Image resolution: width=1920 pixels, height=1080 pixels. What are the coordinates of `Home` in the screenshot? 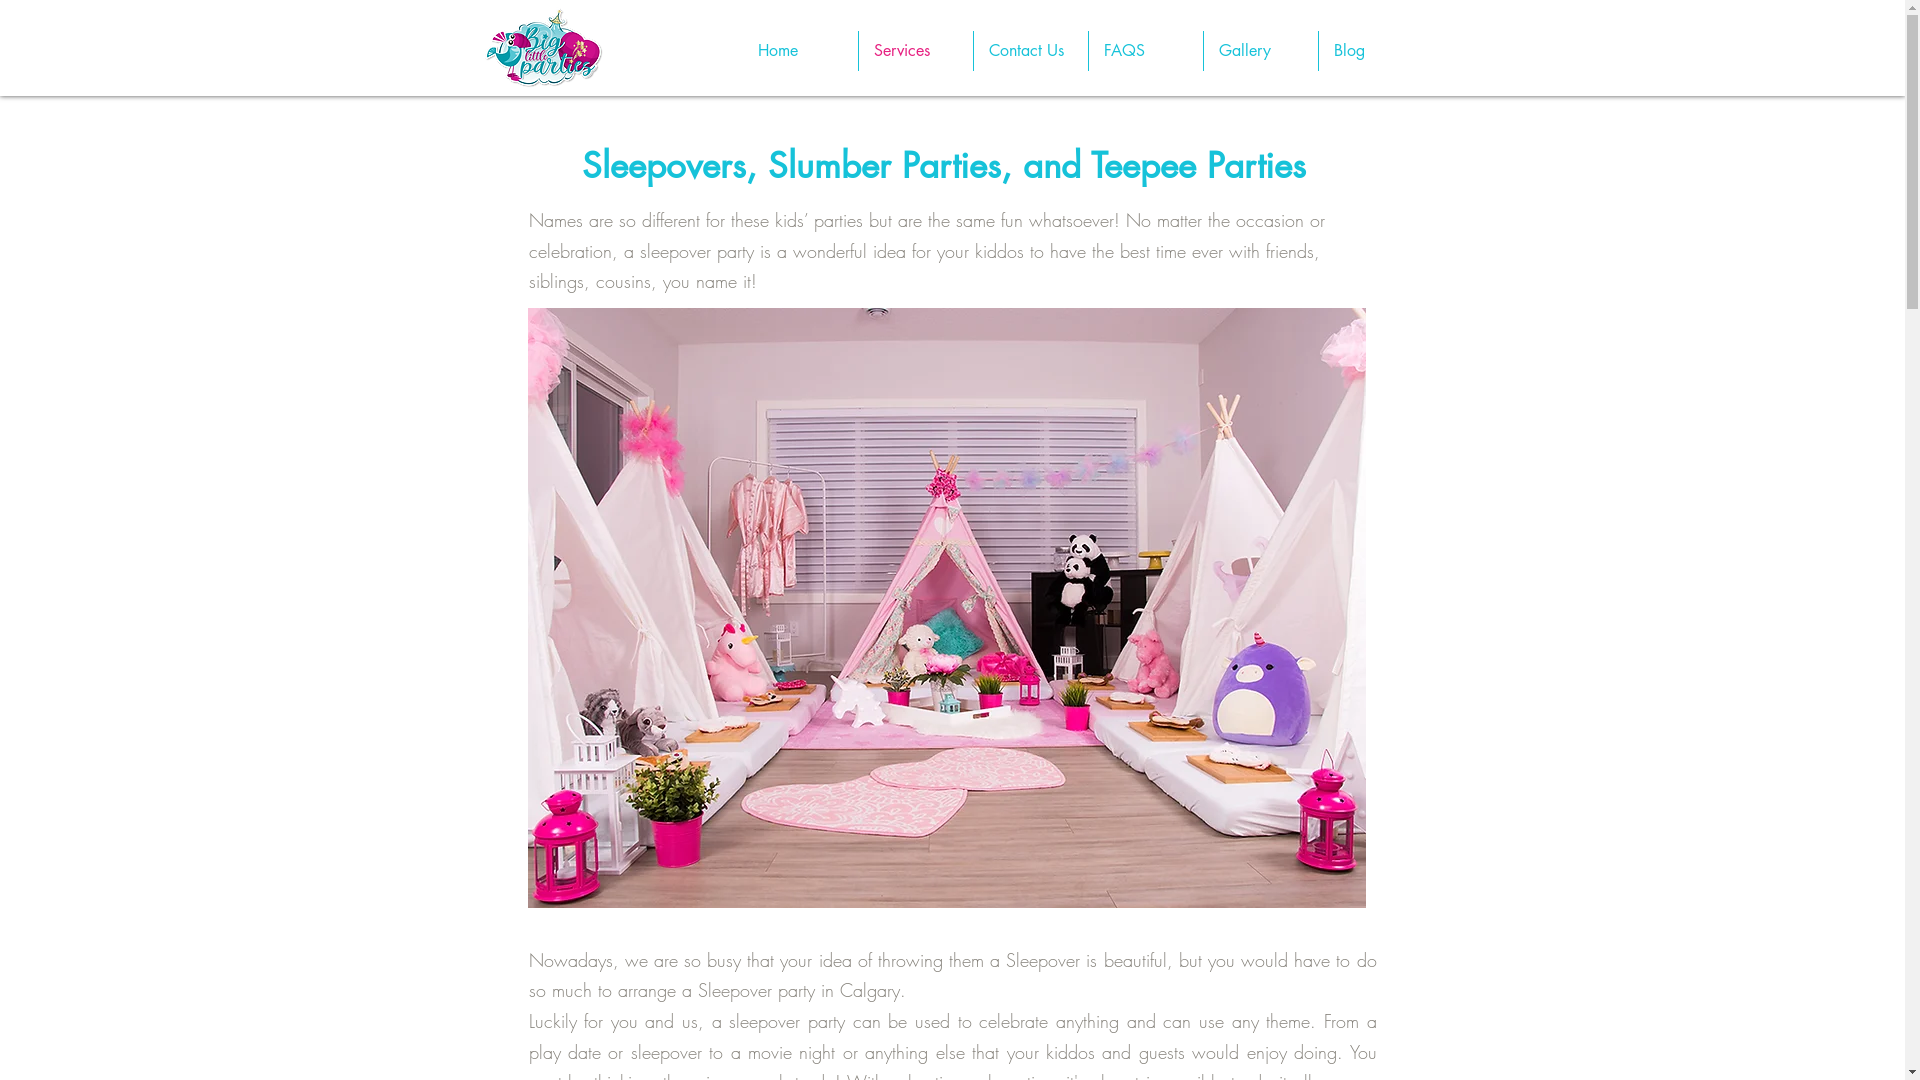 It's located at (800, 51).